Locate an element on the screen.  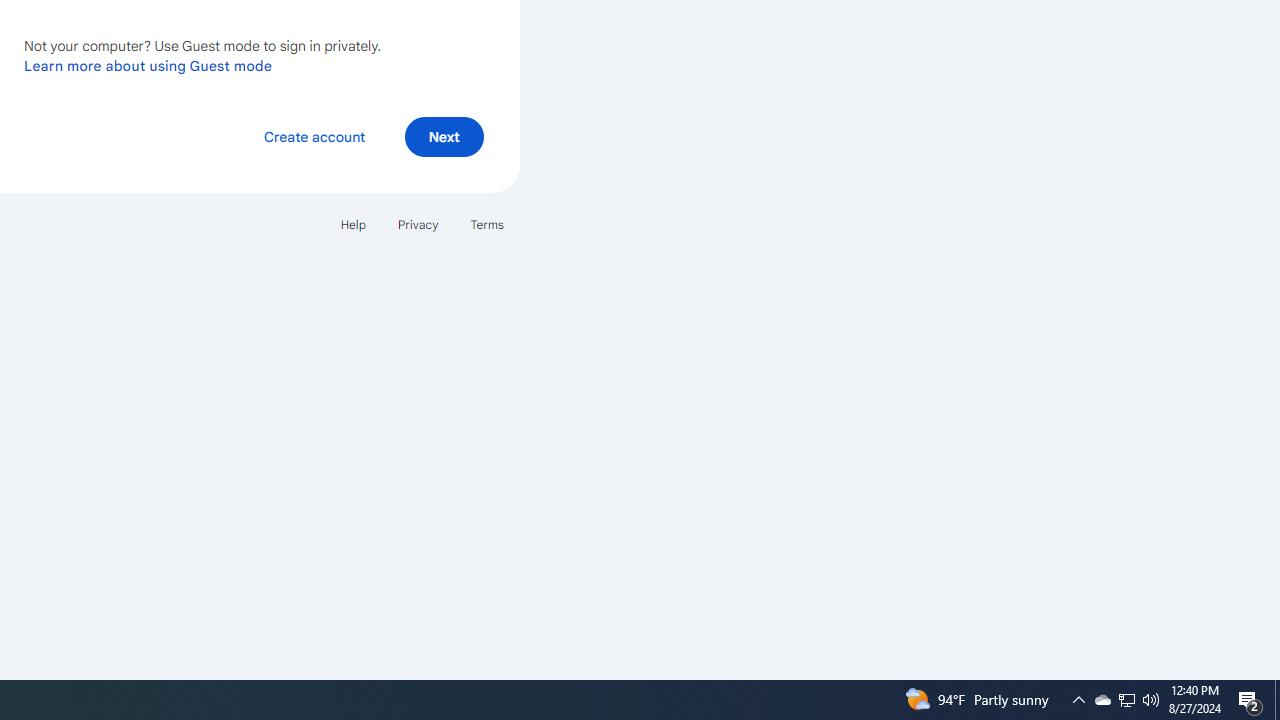
Learn more about using Guest mode is located at coordinates (148, 65).